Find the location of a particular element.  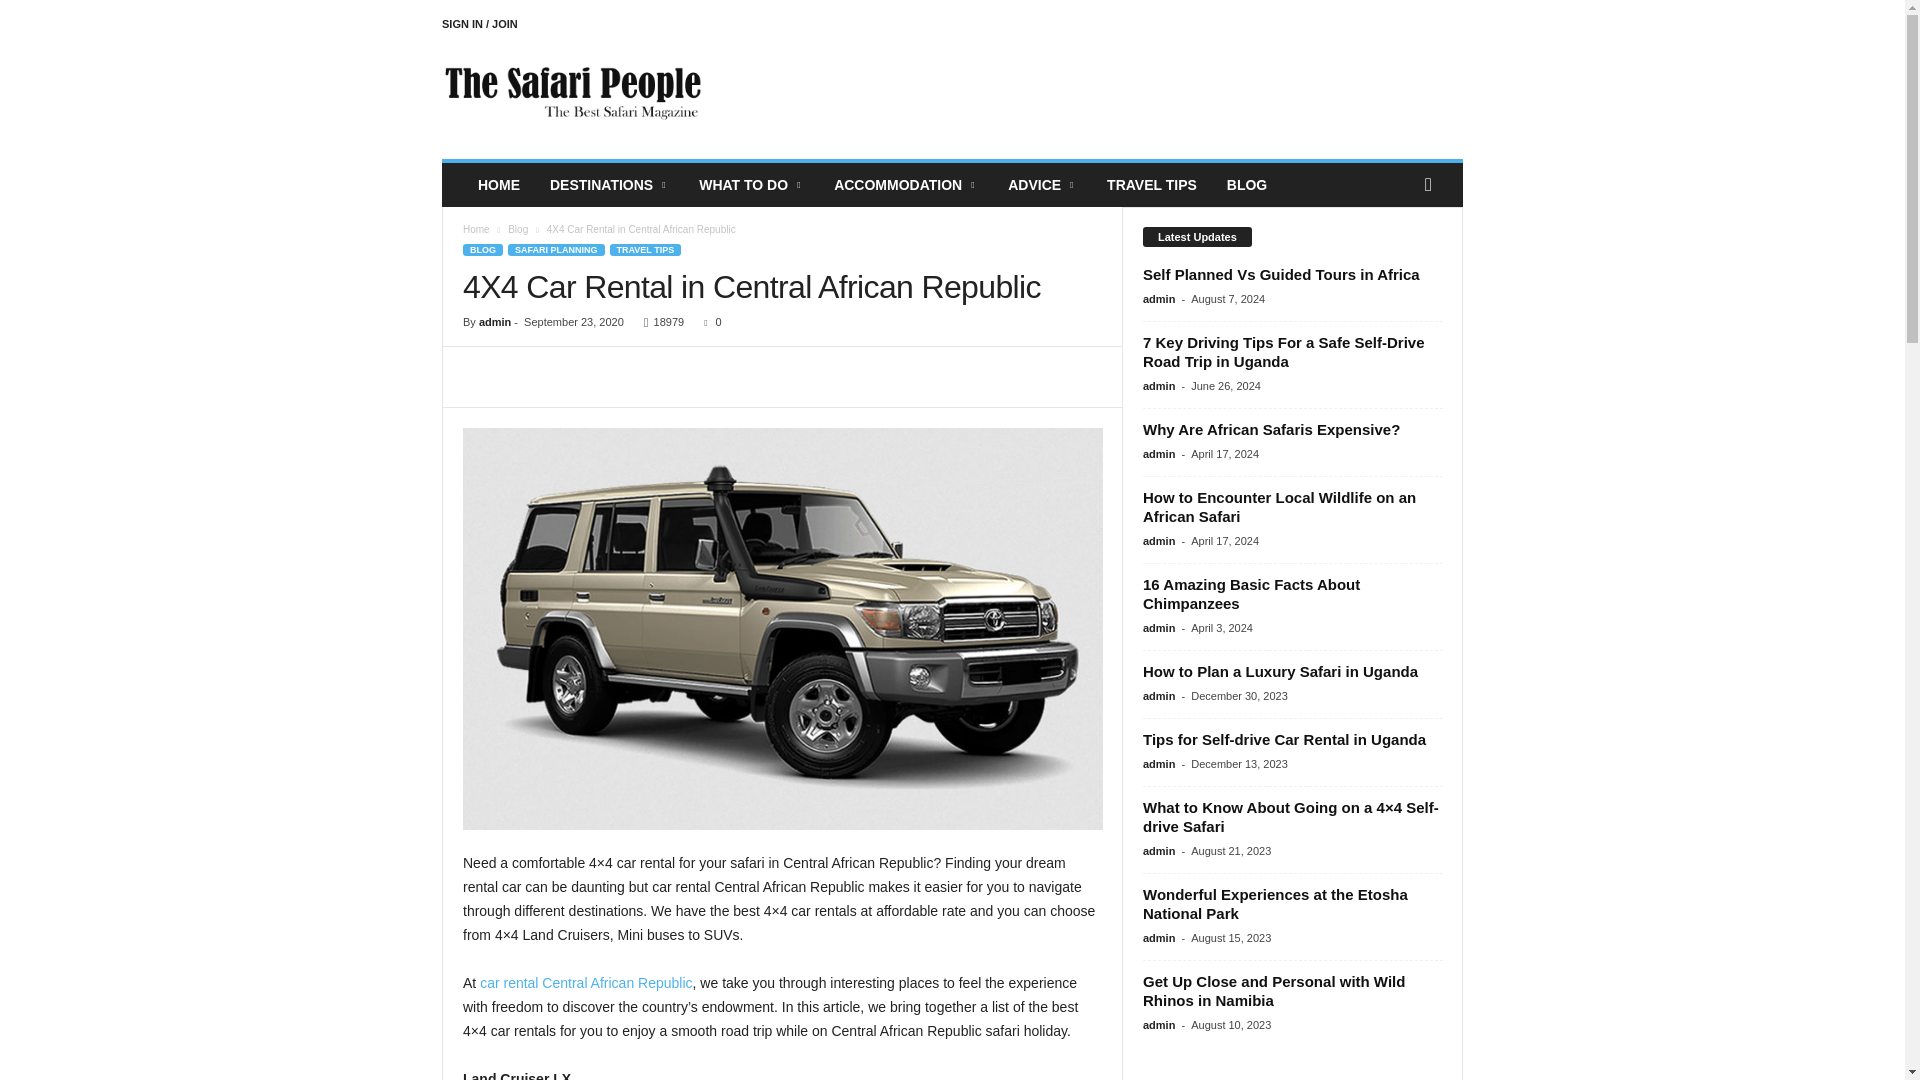

TRAVEL TIPS is located at coordinates (646, 250).